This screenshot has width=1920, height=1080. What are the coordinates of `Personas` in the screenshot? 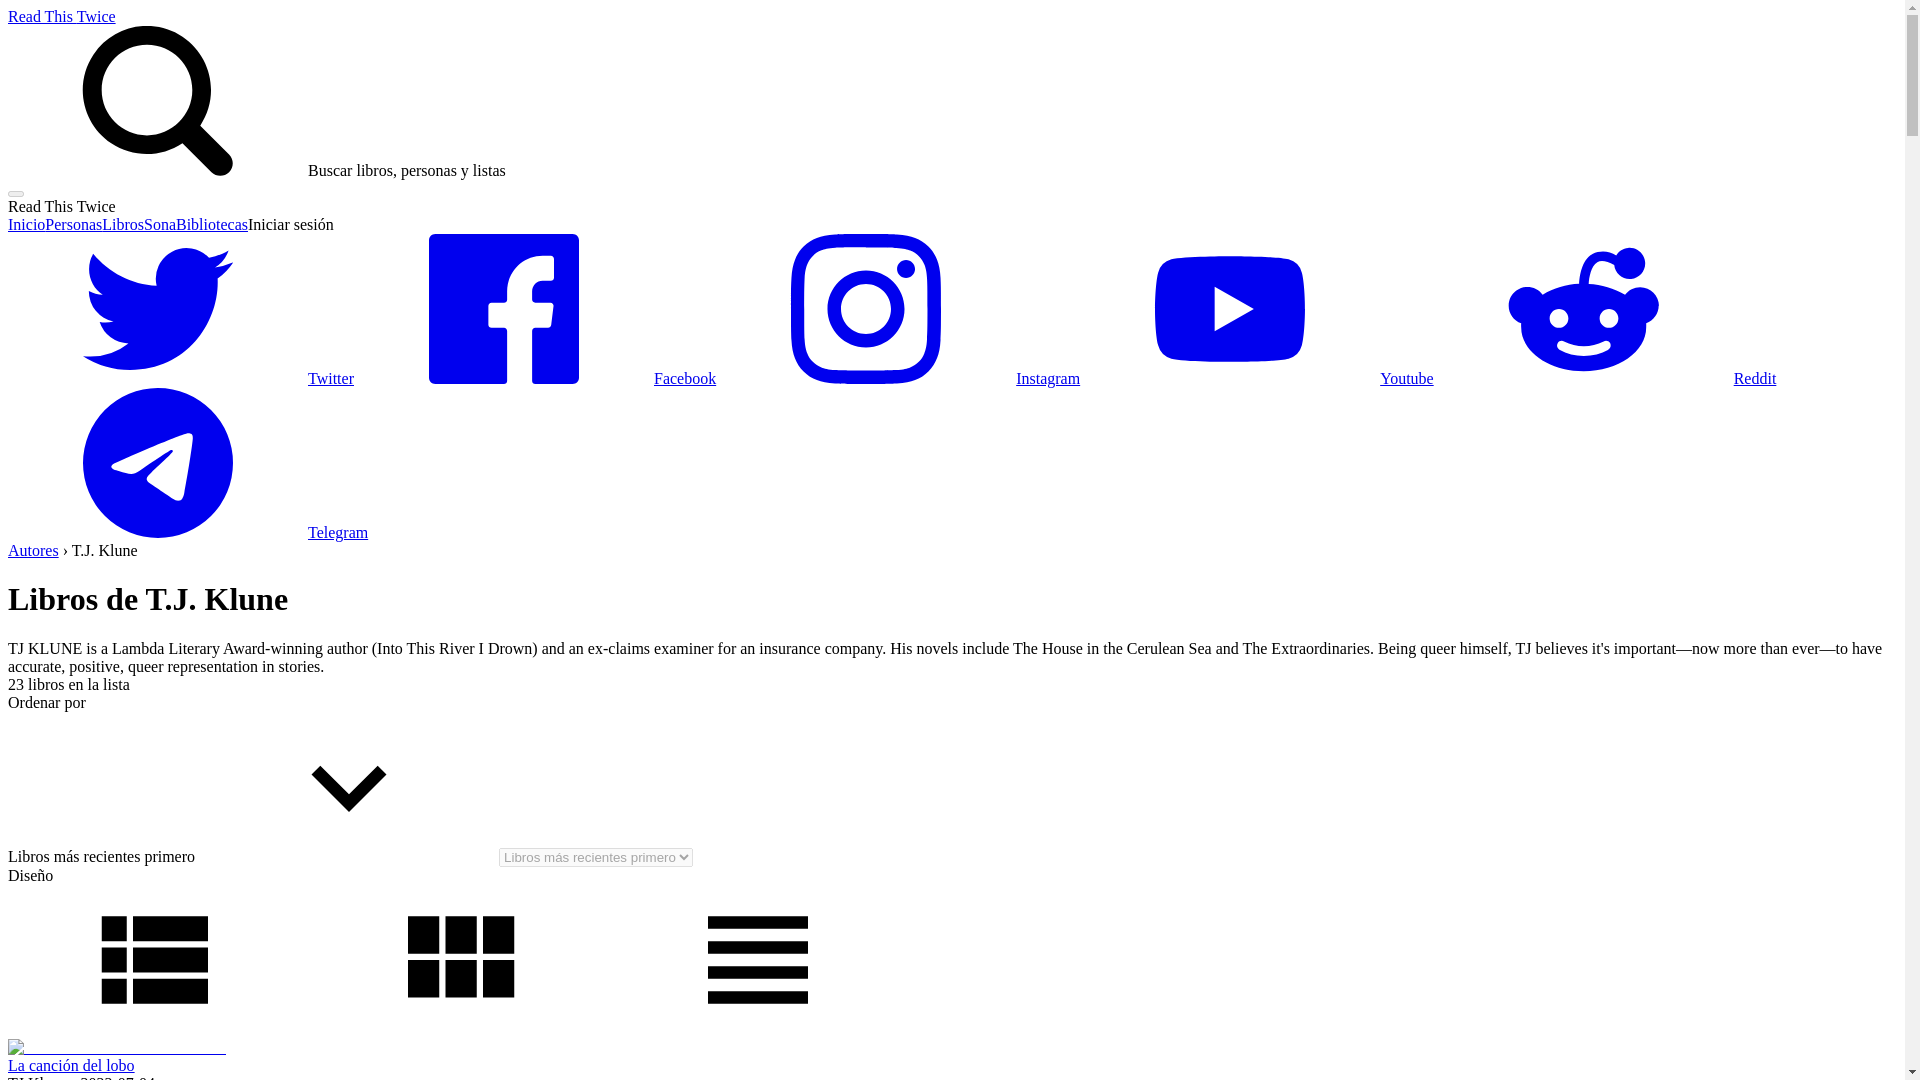 It's located at (72, 224).